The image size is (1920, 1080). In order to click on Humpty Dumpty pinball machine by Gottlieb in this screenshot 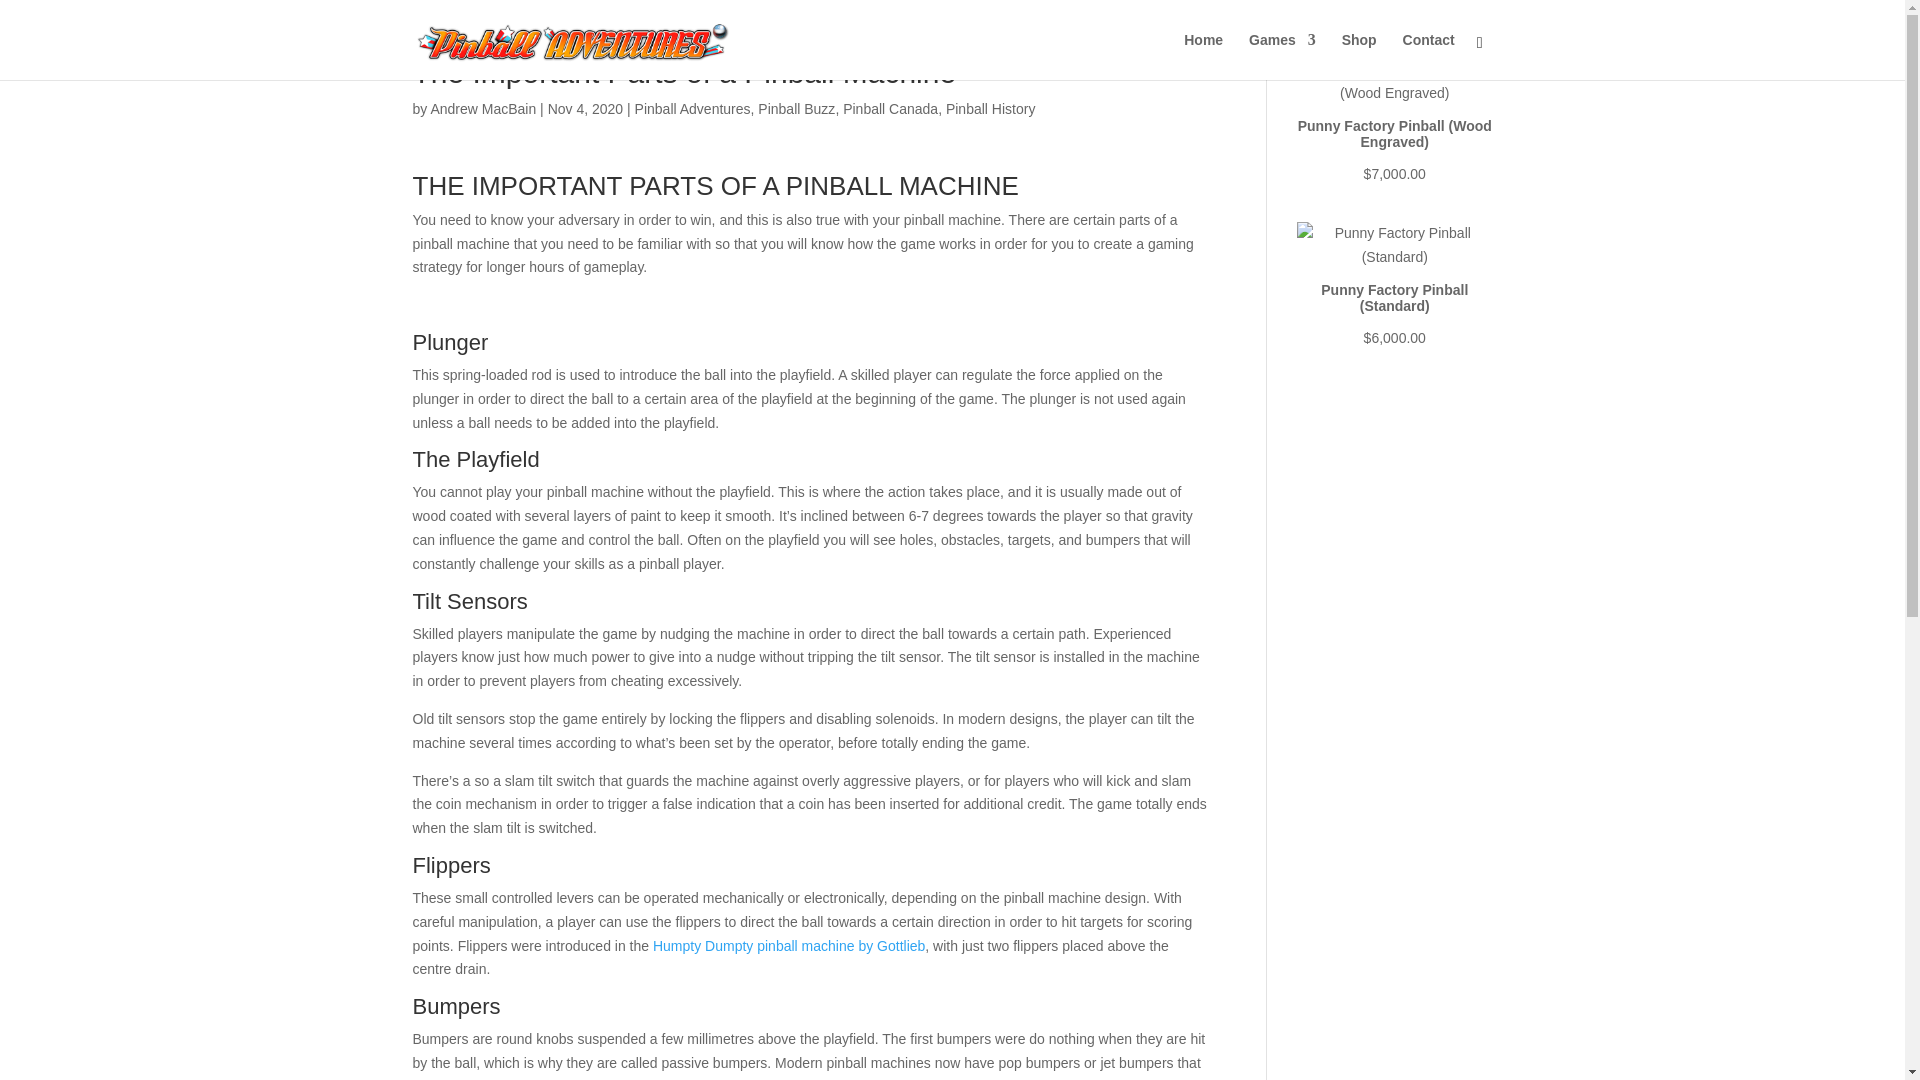, I will do `click(788, 946)`.